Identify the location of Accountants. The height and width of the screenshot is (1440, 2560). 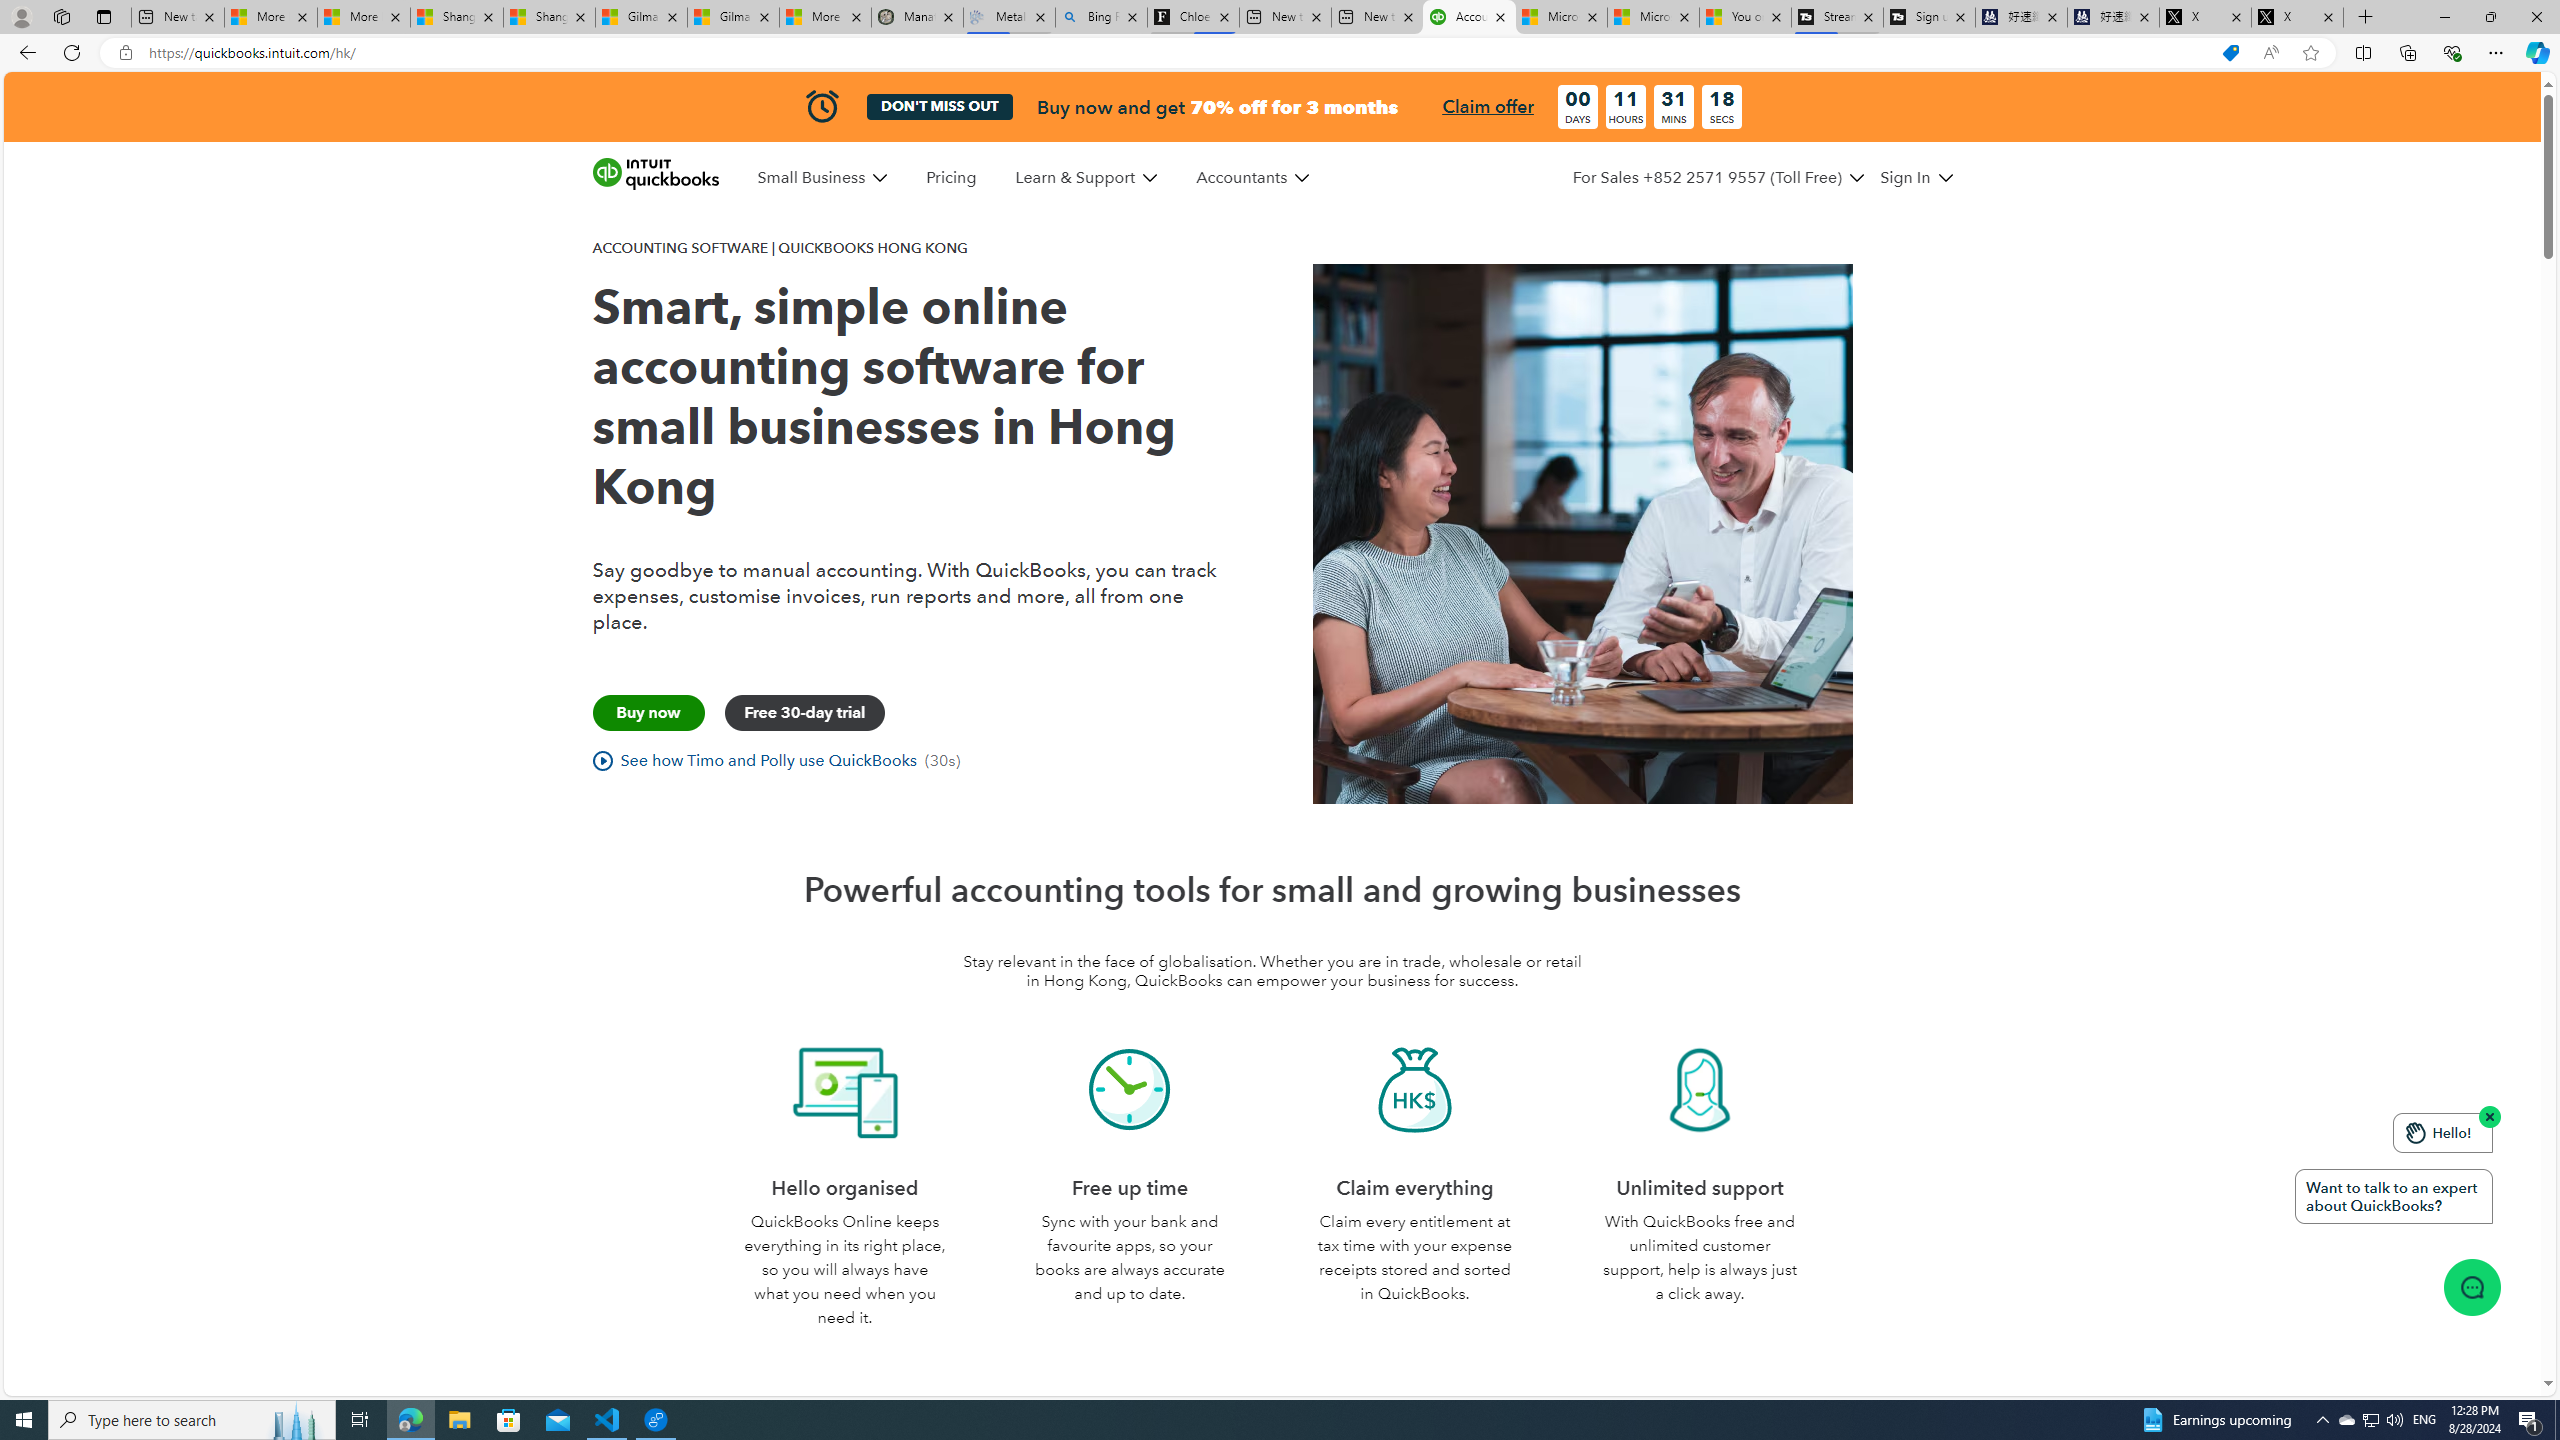
(1252, 178).